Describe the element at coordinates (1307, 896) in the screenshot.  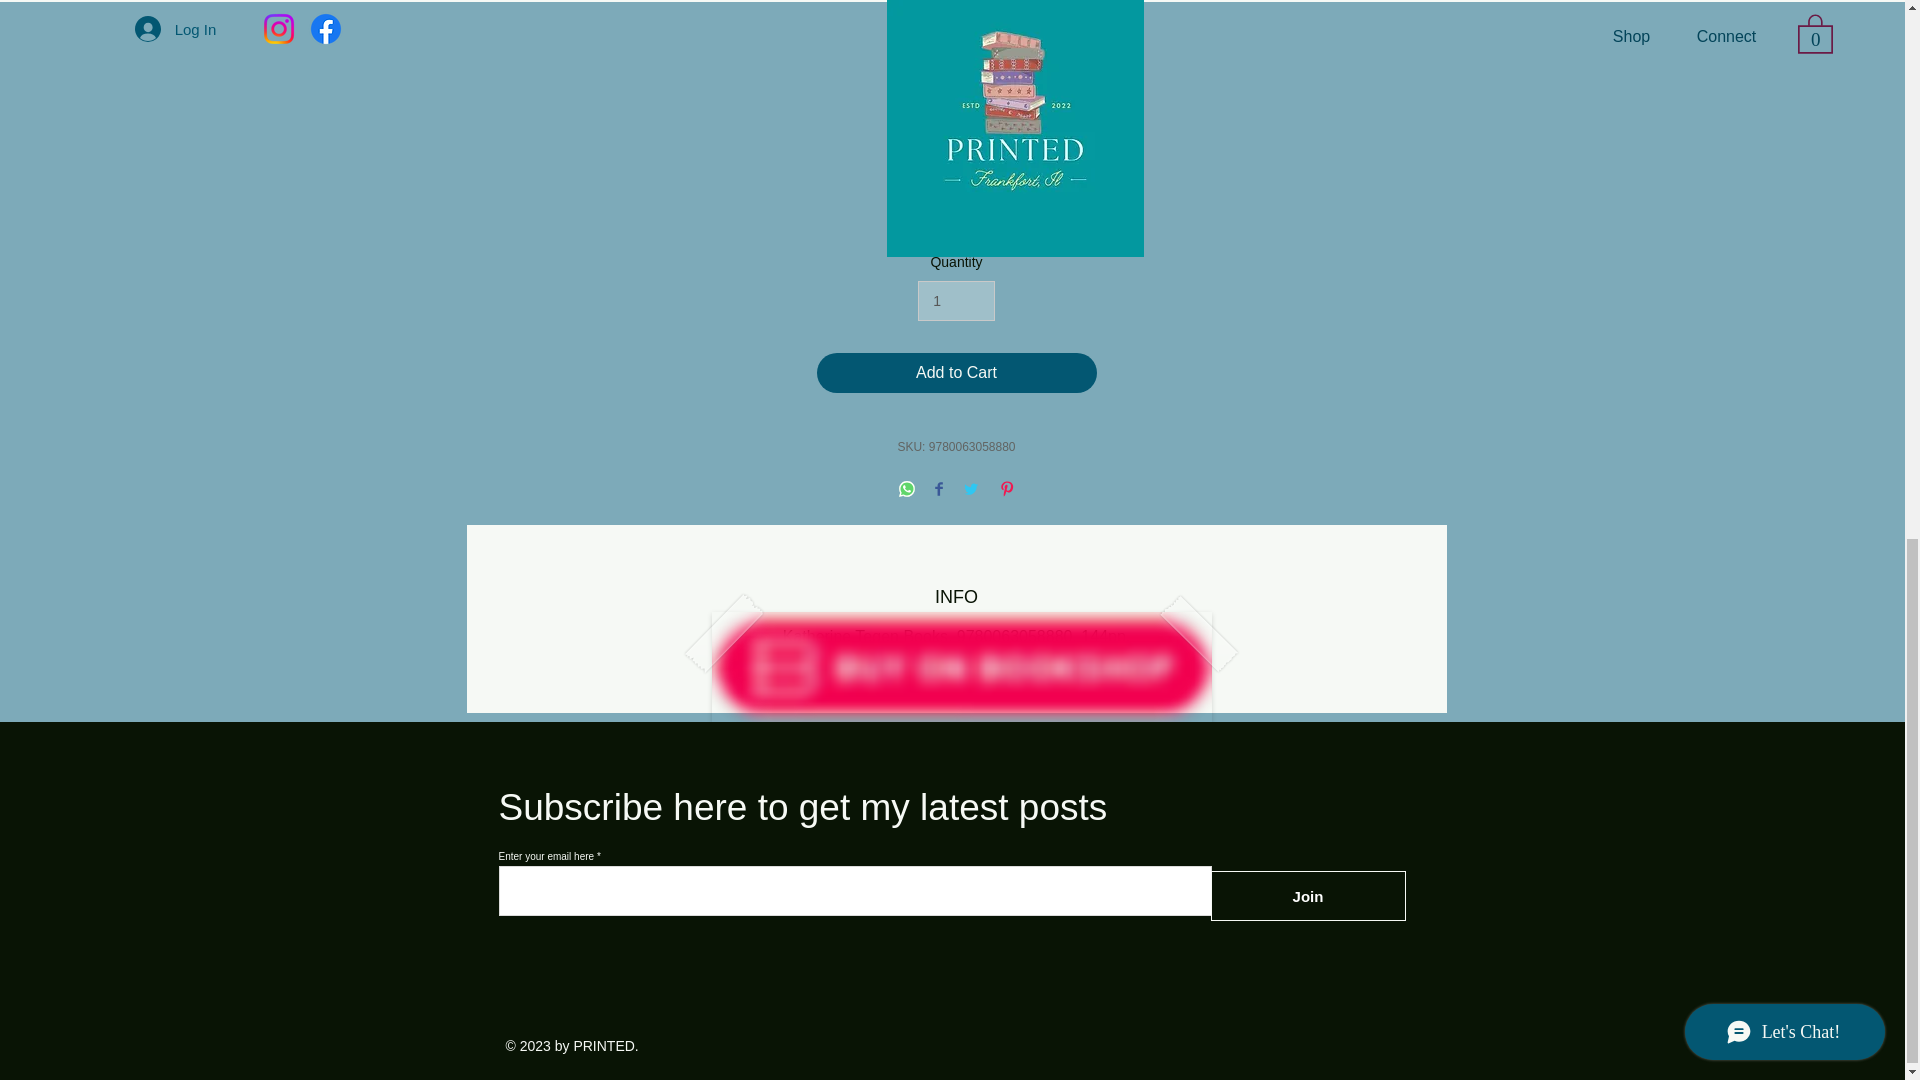
I see `Join` at that location.